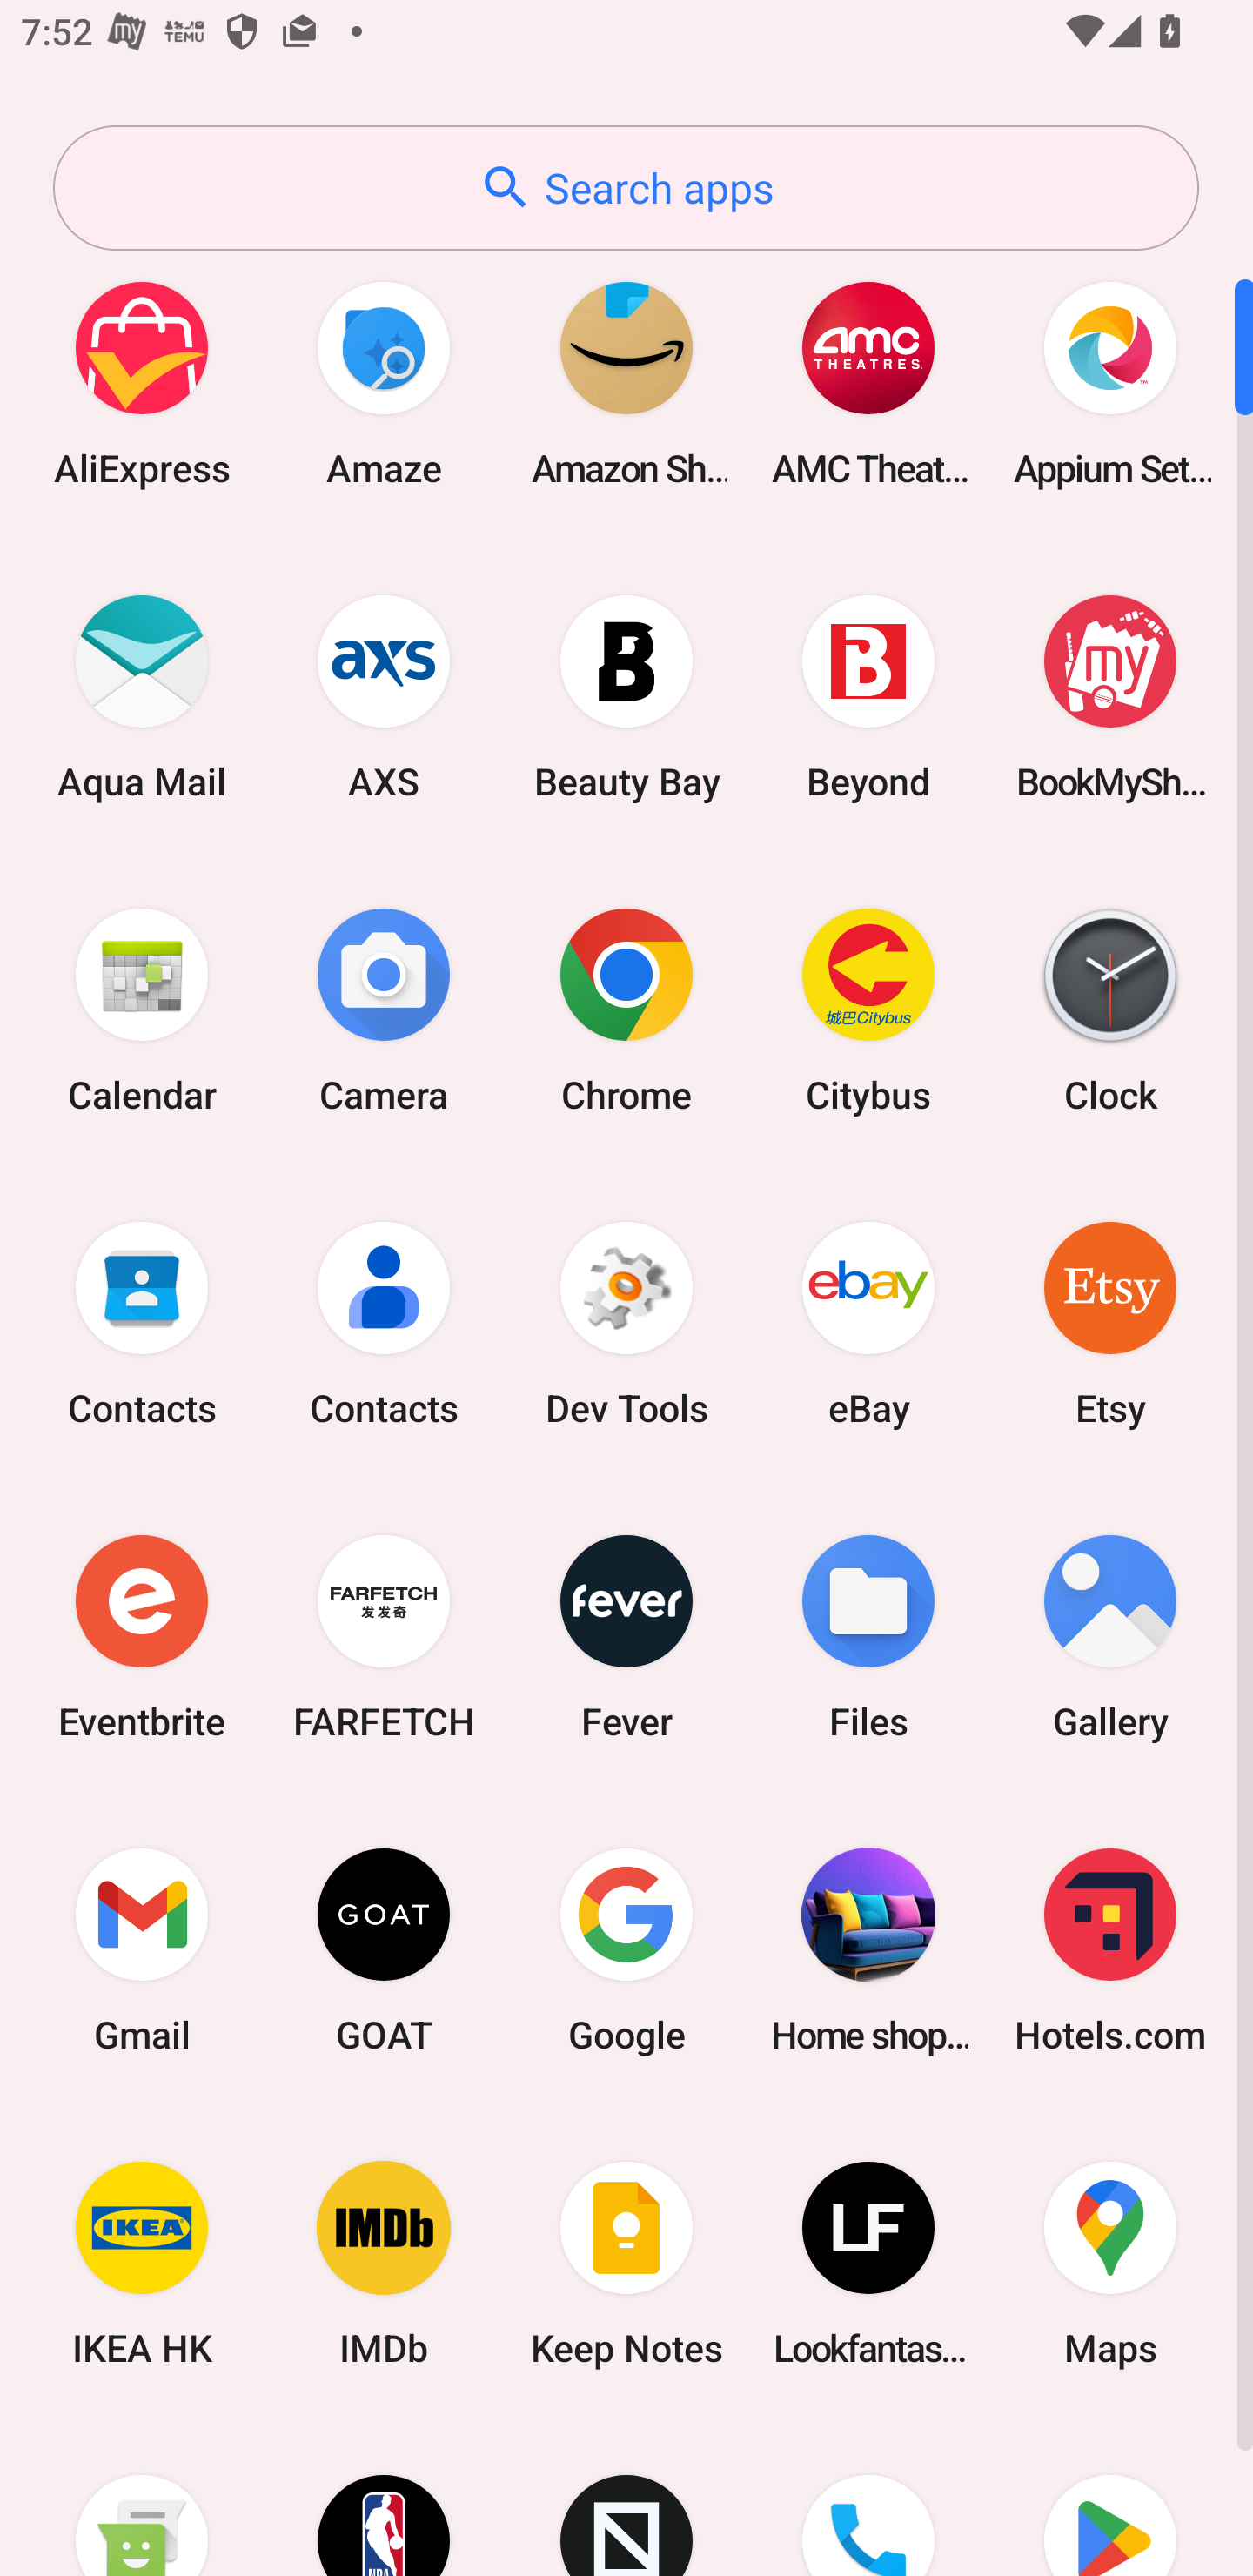 The height and width of the screenshot is (2576, 1253). I want to click on Keep Notes, so click(626, 2264).